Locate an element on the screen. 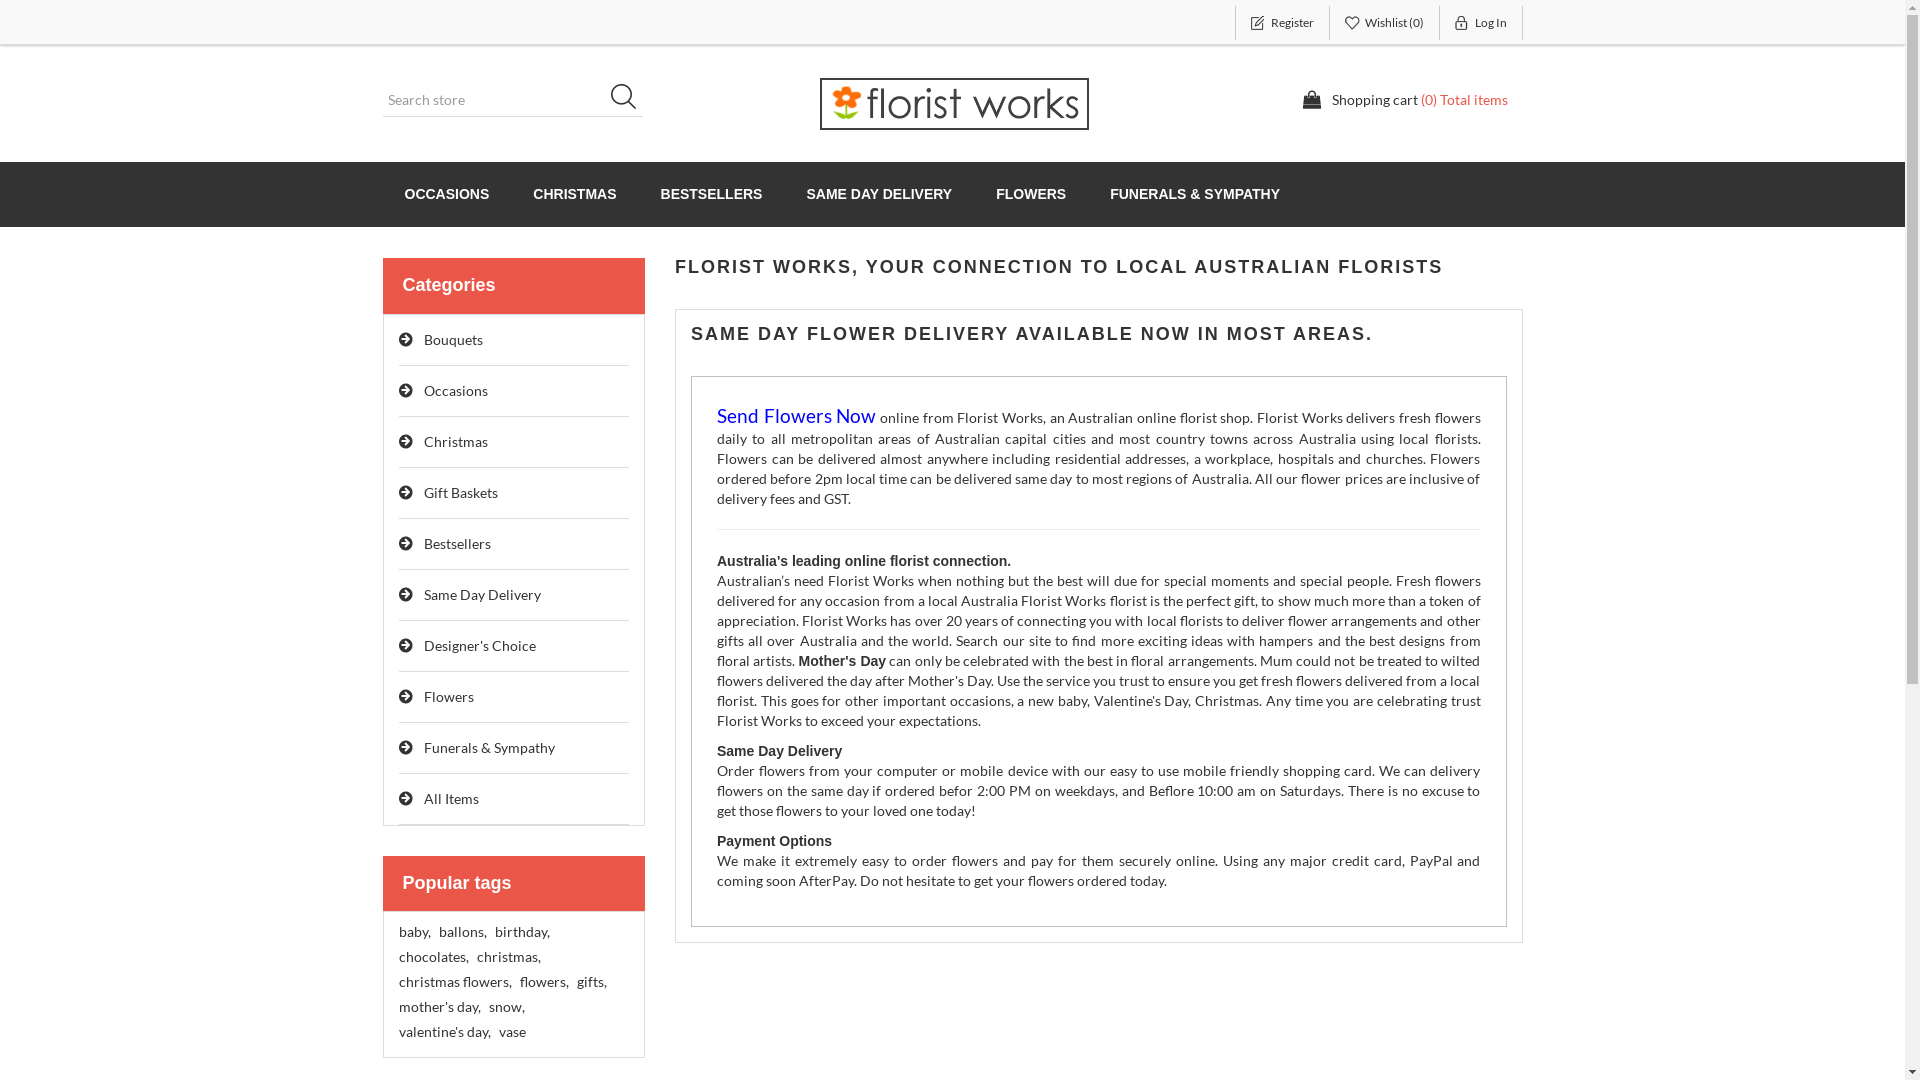 Image resolution: width=1920 pixels, height=1080 pixels. valentine's day, is located at coordinates (444, 1032).